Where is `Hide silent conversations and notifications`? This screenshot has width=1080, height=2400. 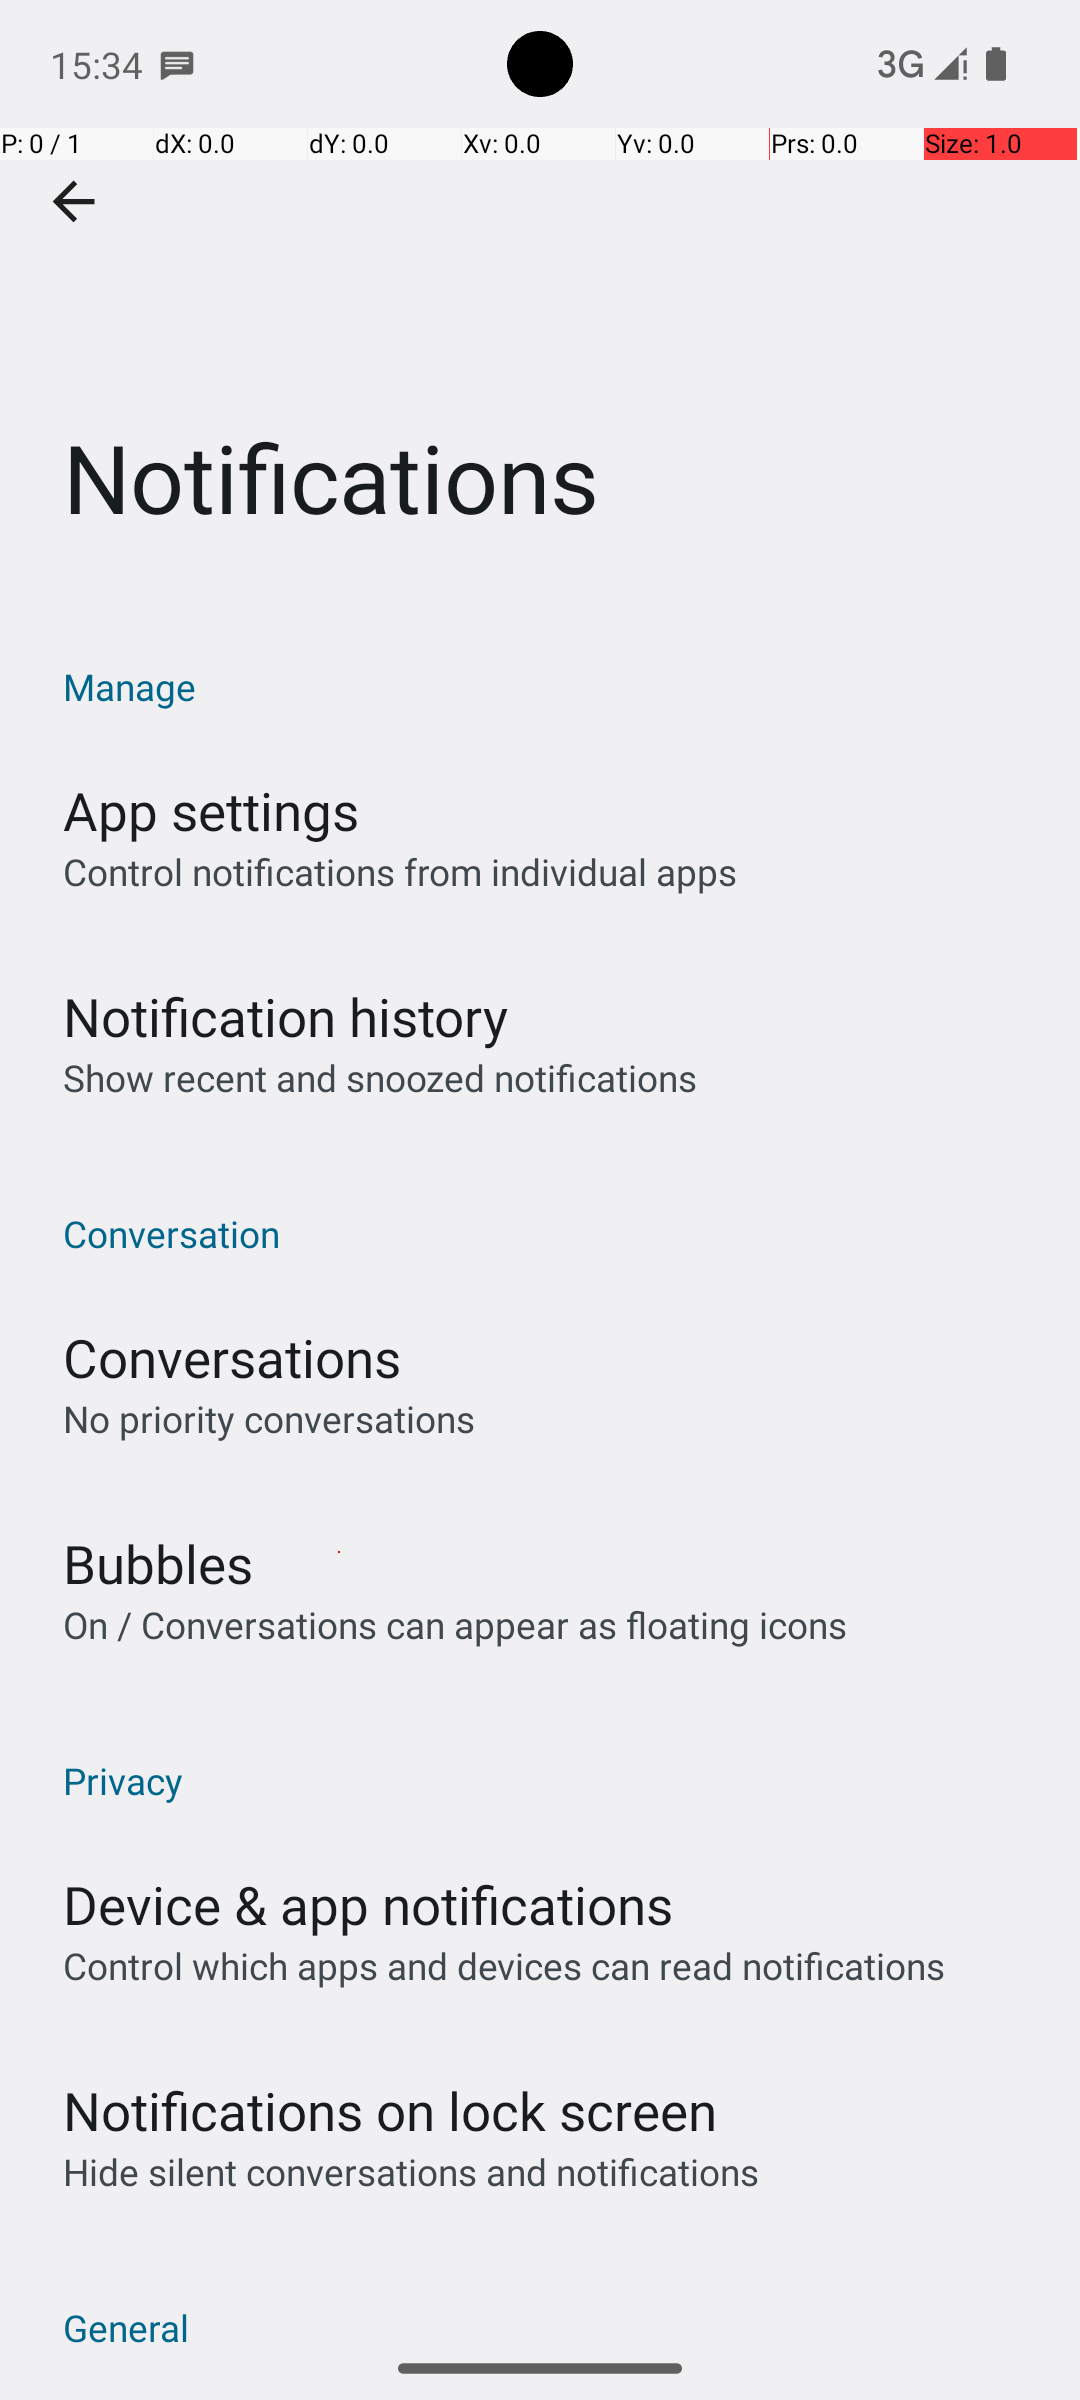
Hide silent conversations and notifications is located at coordinates (410, 2172).